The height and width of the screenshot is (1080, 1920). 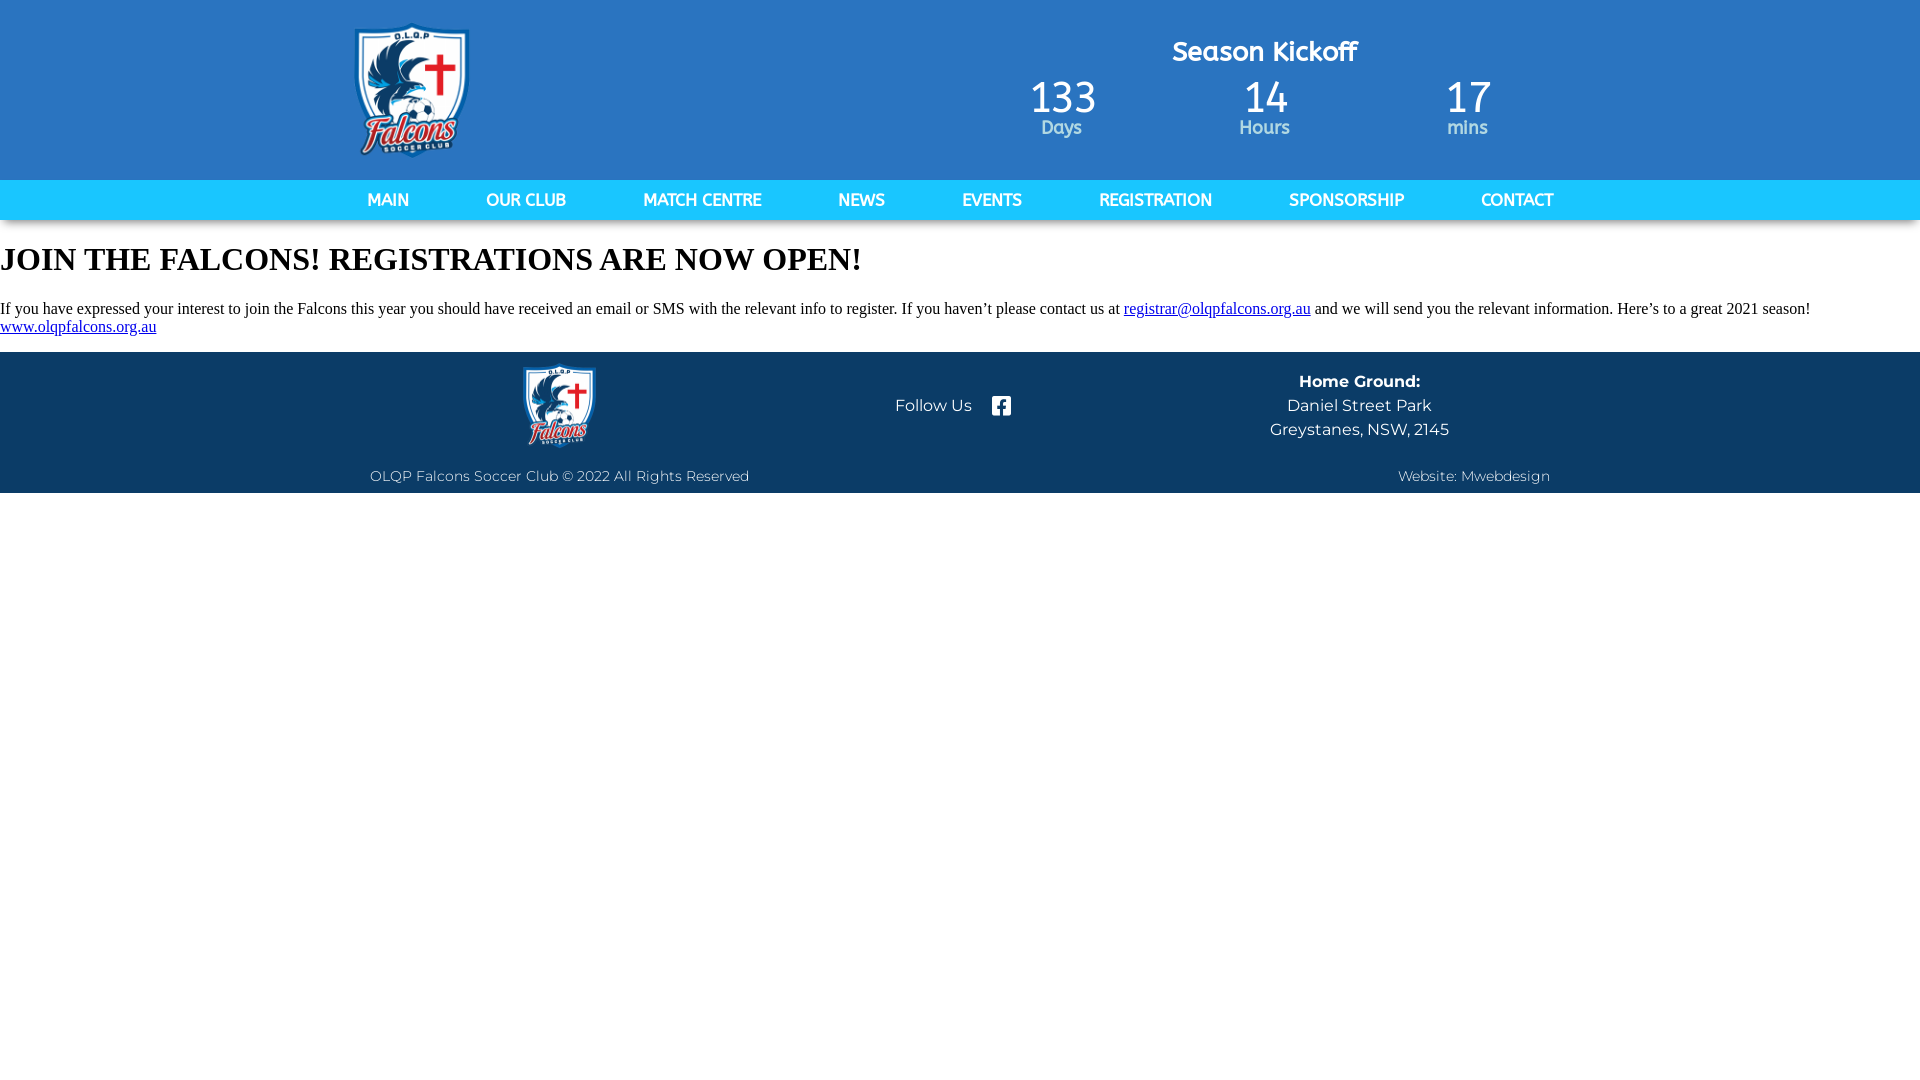 I want to click on MATCH CENTRE, so click(x=702, y=200).